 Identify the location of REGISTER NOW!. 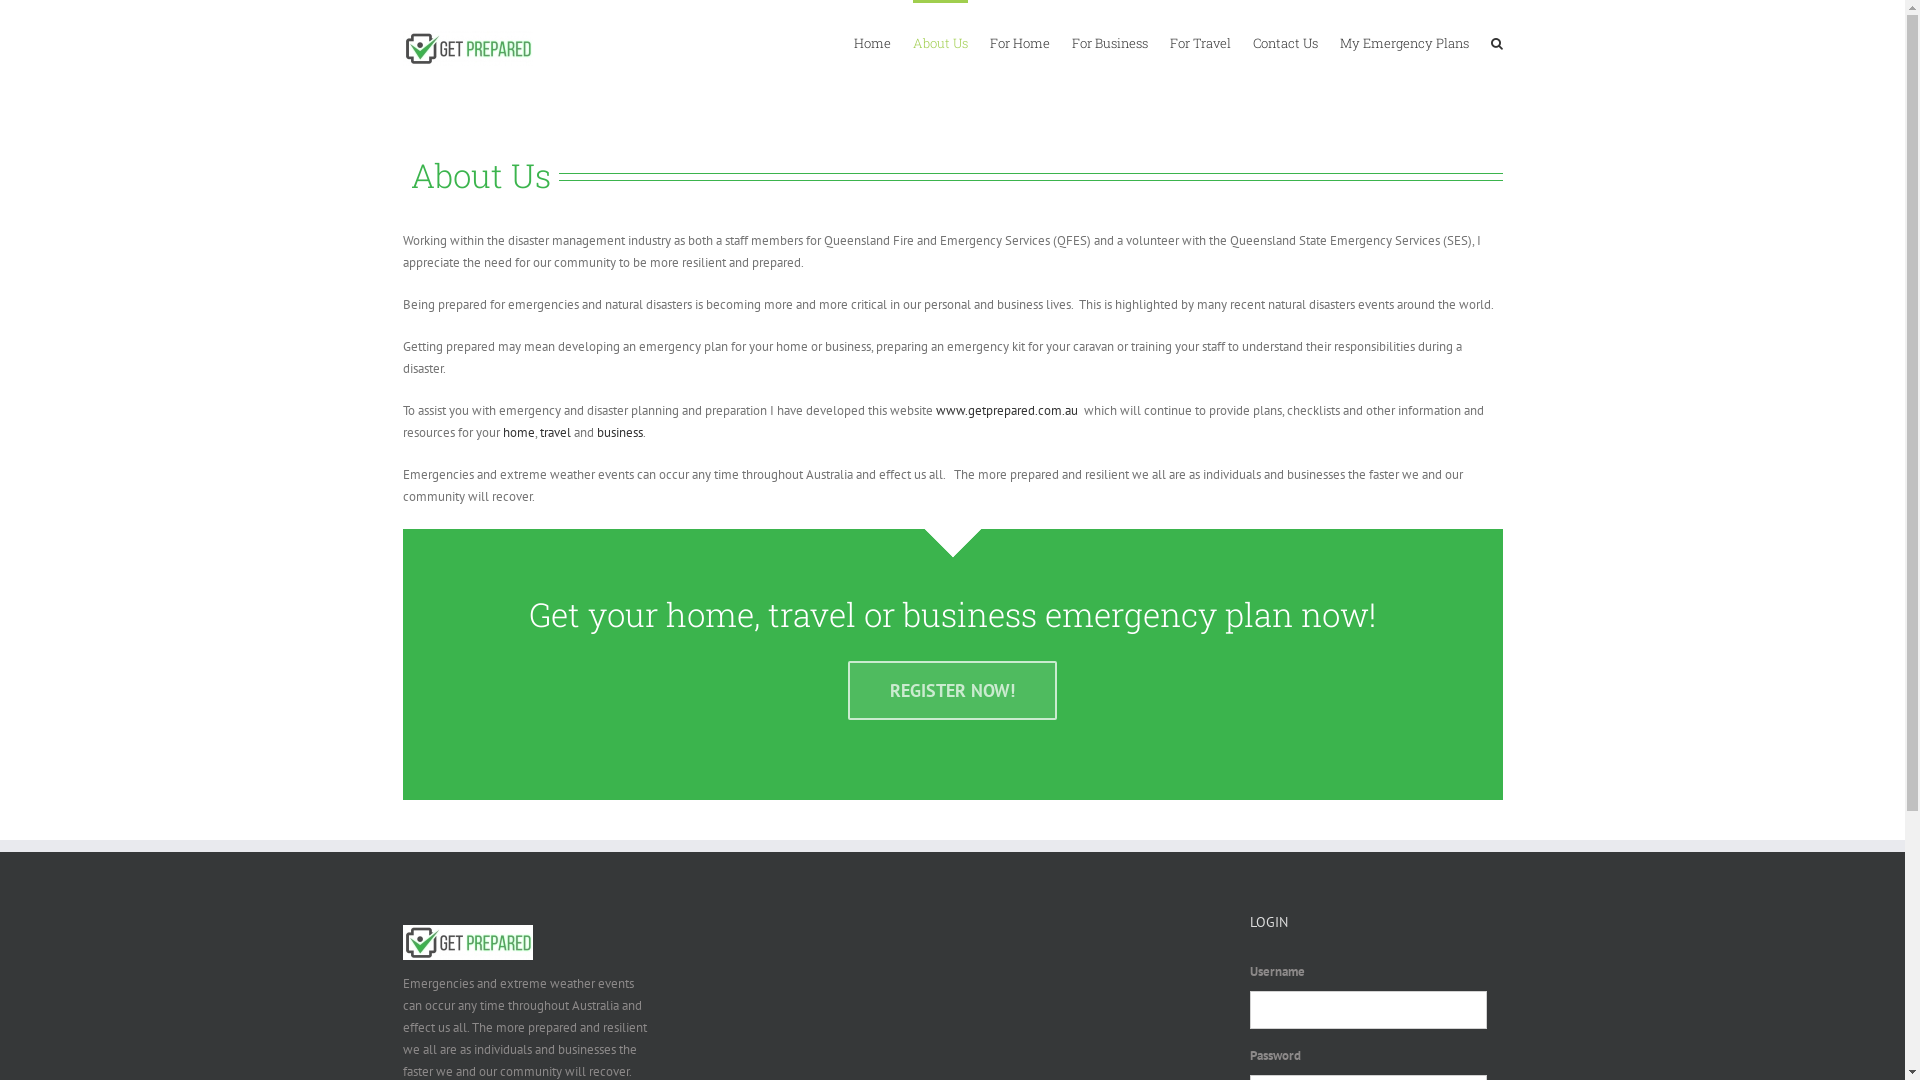
(952, 690).